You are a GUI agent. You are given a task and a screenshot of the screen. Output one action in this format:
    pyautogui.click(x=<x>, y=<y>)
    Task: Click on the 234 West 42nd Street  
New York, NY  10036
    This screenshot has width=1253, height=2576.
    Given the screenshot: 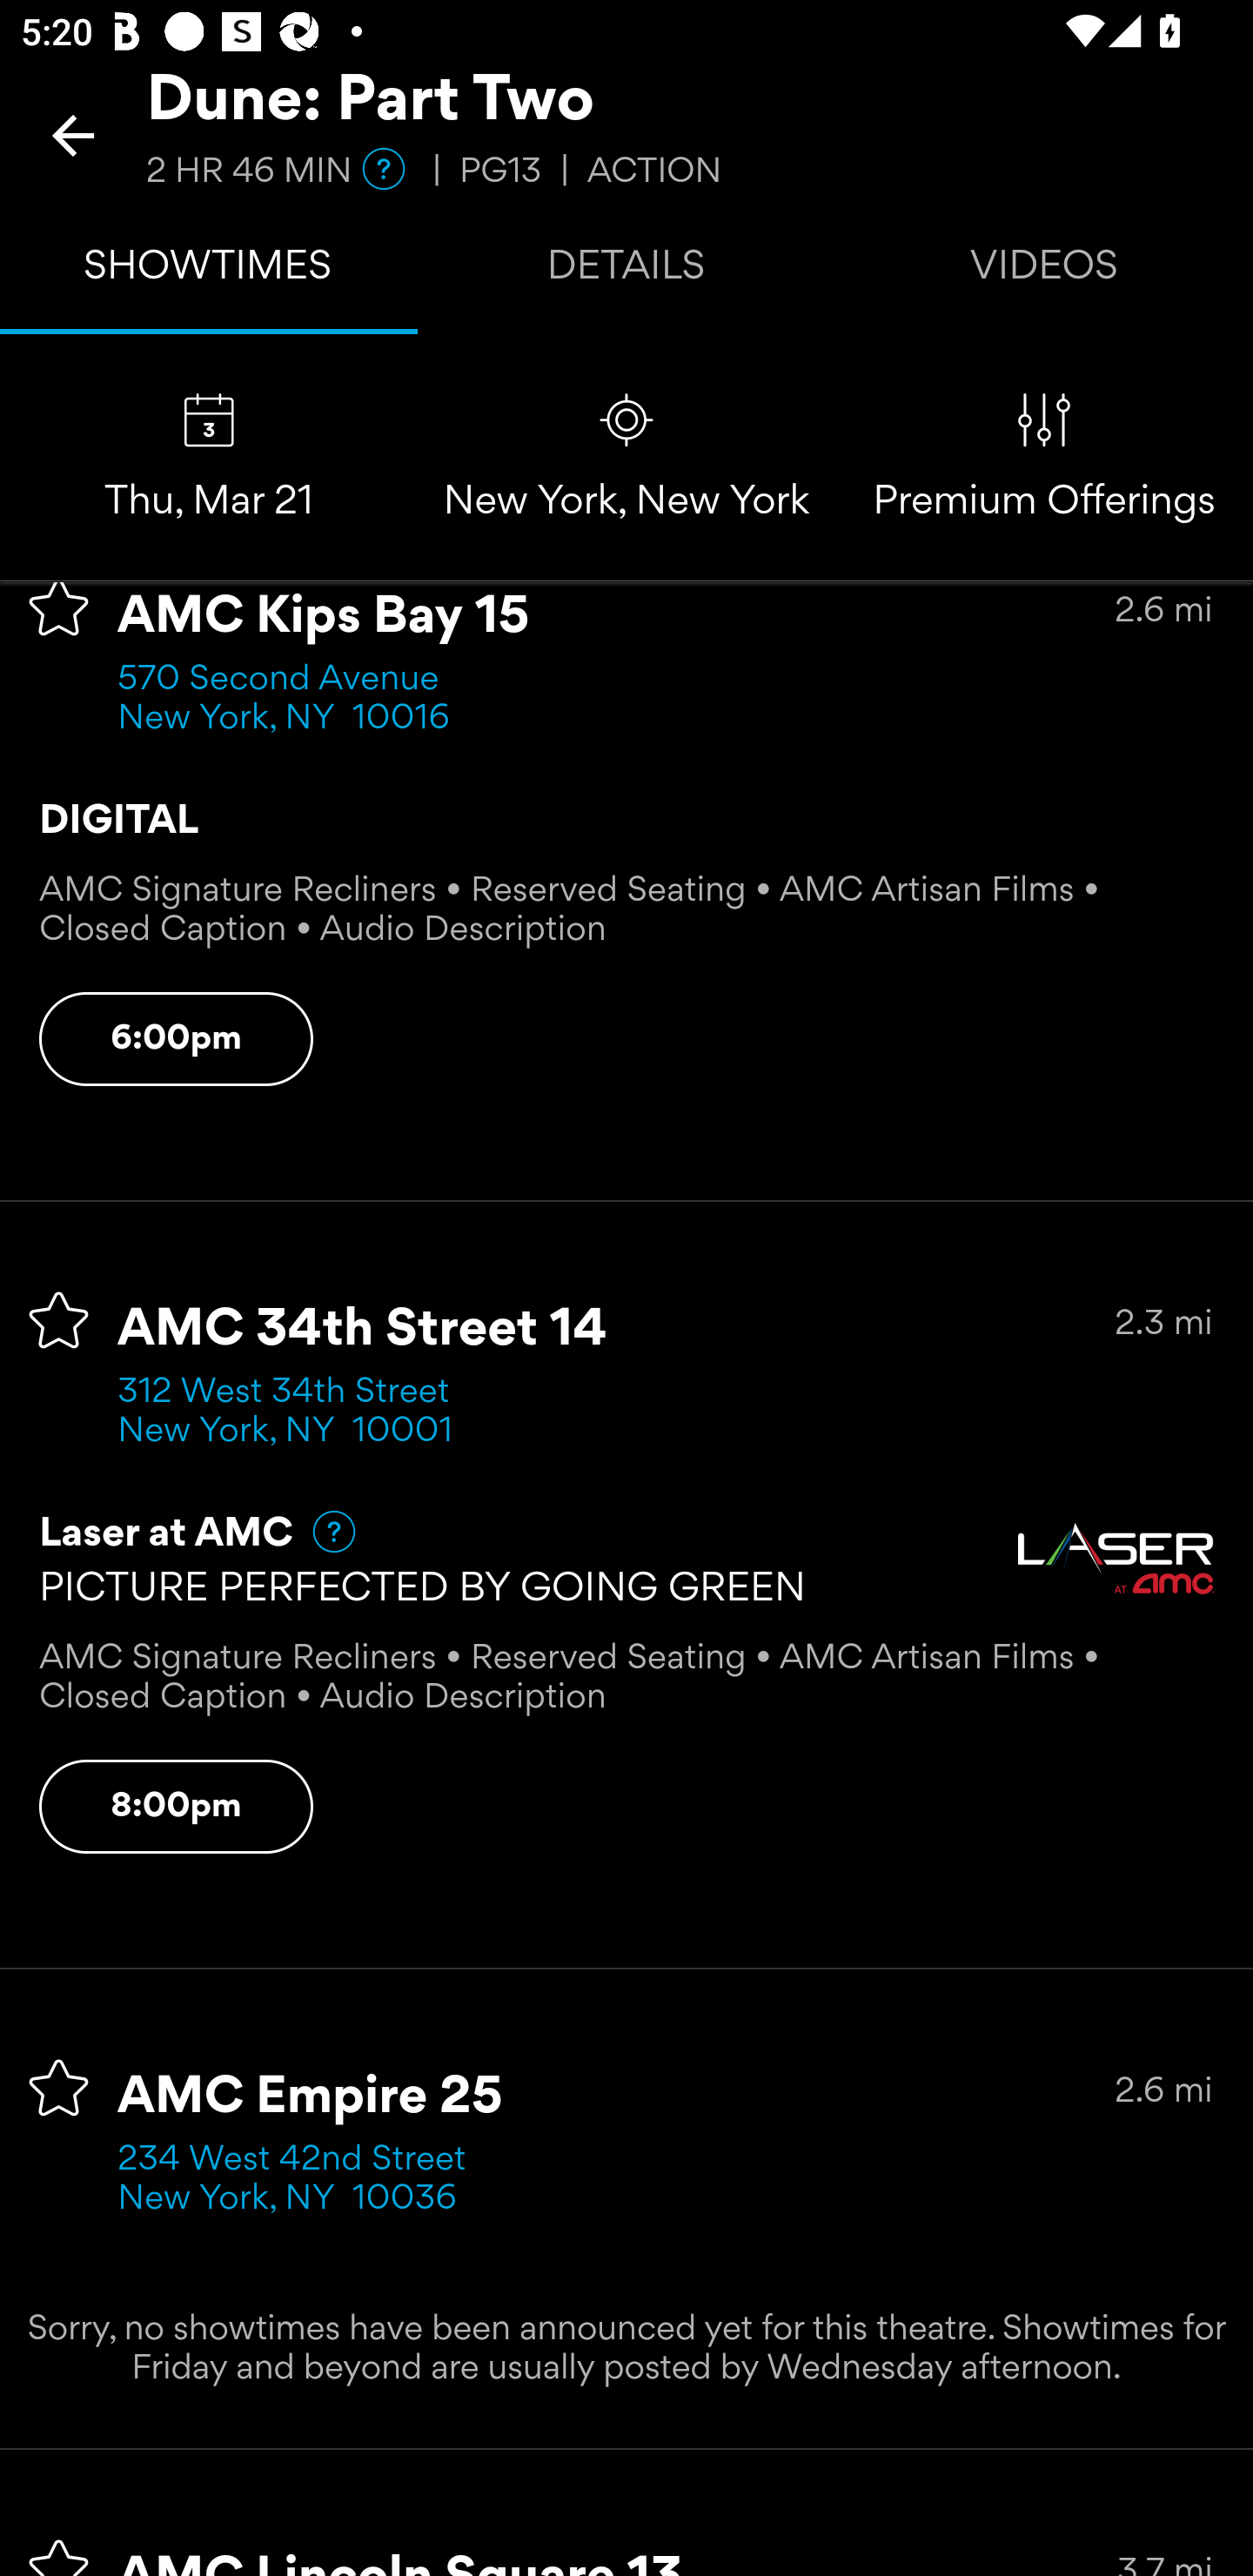 What is the action you would take?
    pyautogui.click(x=301, y=2179)
    